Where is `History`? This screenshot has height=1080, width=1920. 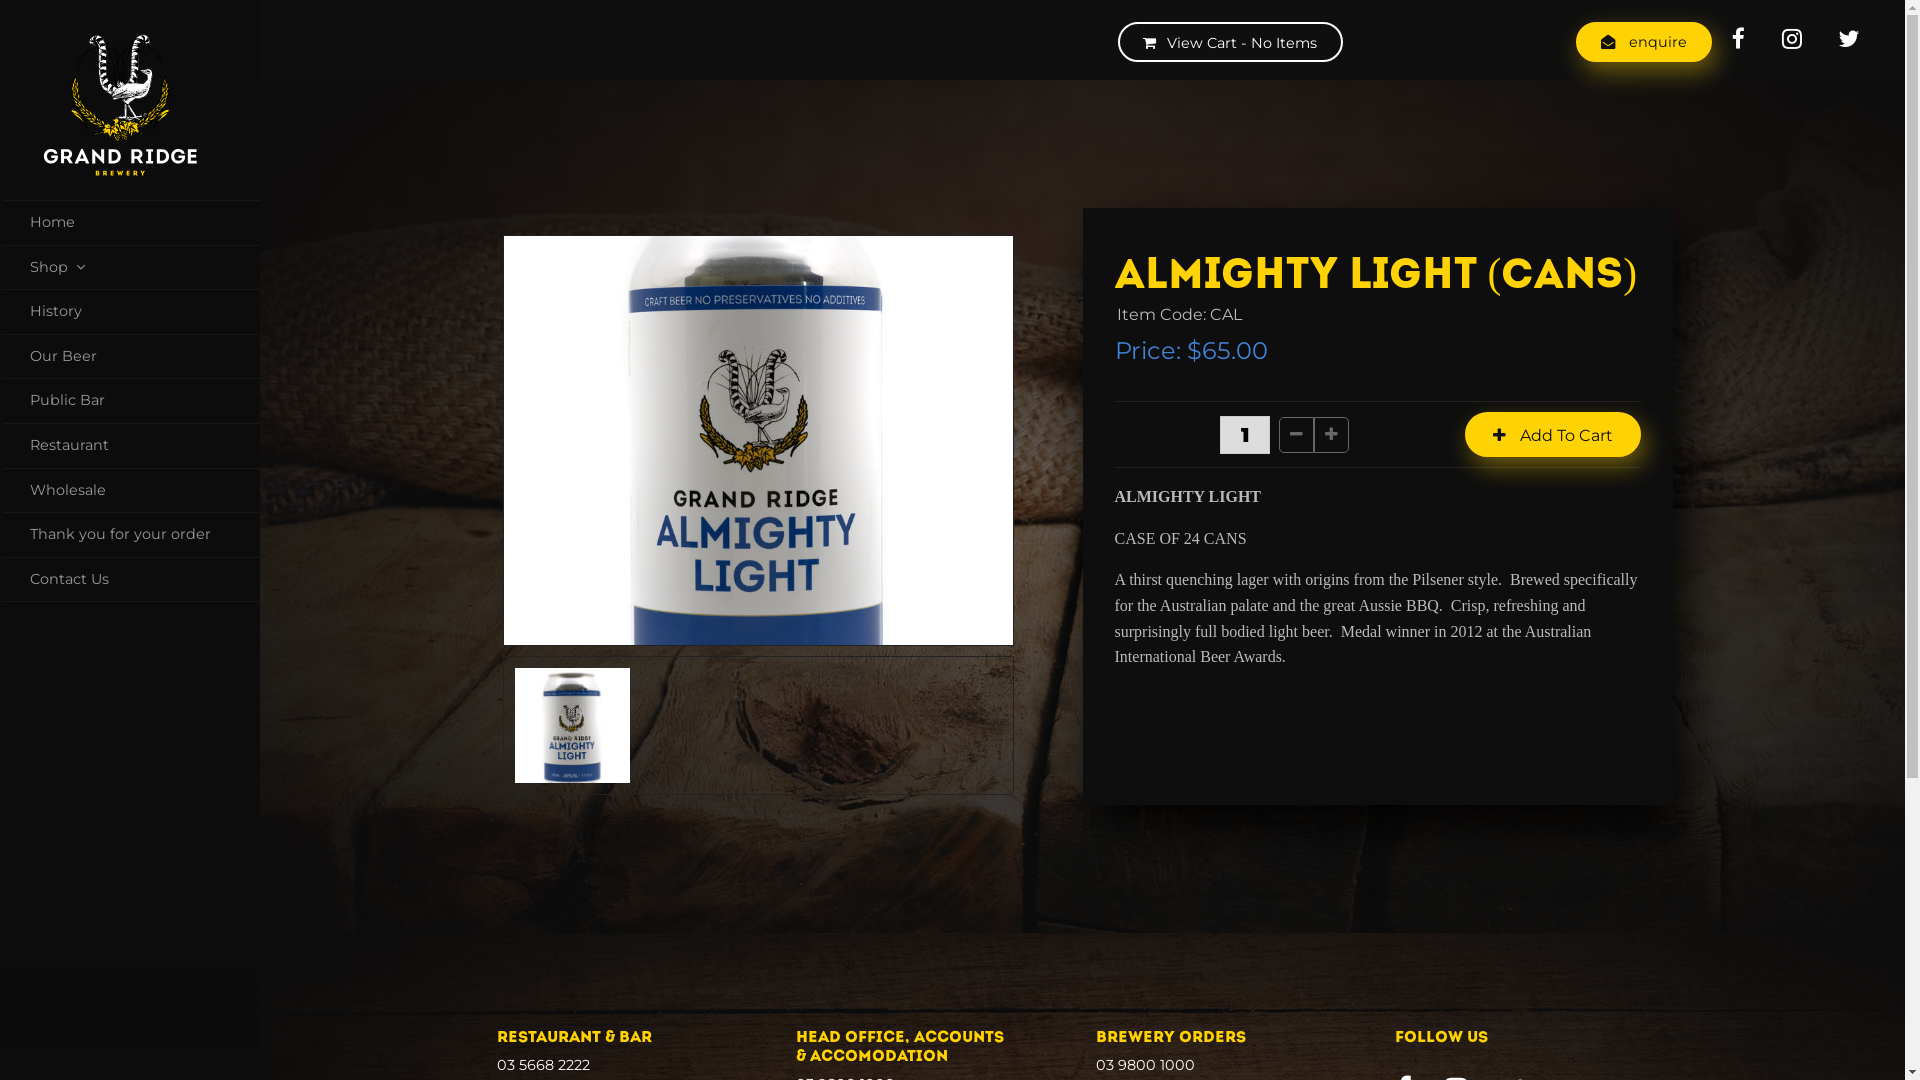 History is located at coordinates (130, 312).